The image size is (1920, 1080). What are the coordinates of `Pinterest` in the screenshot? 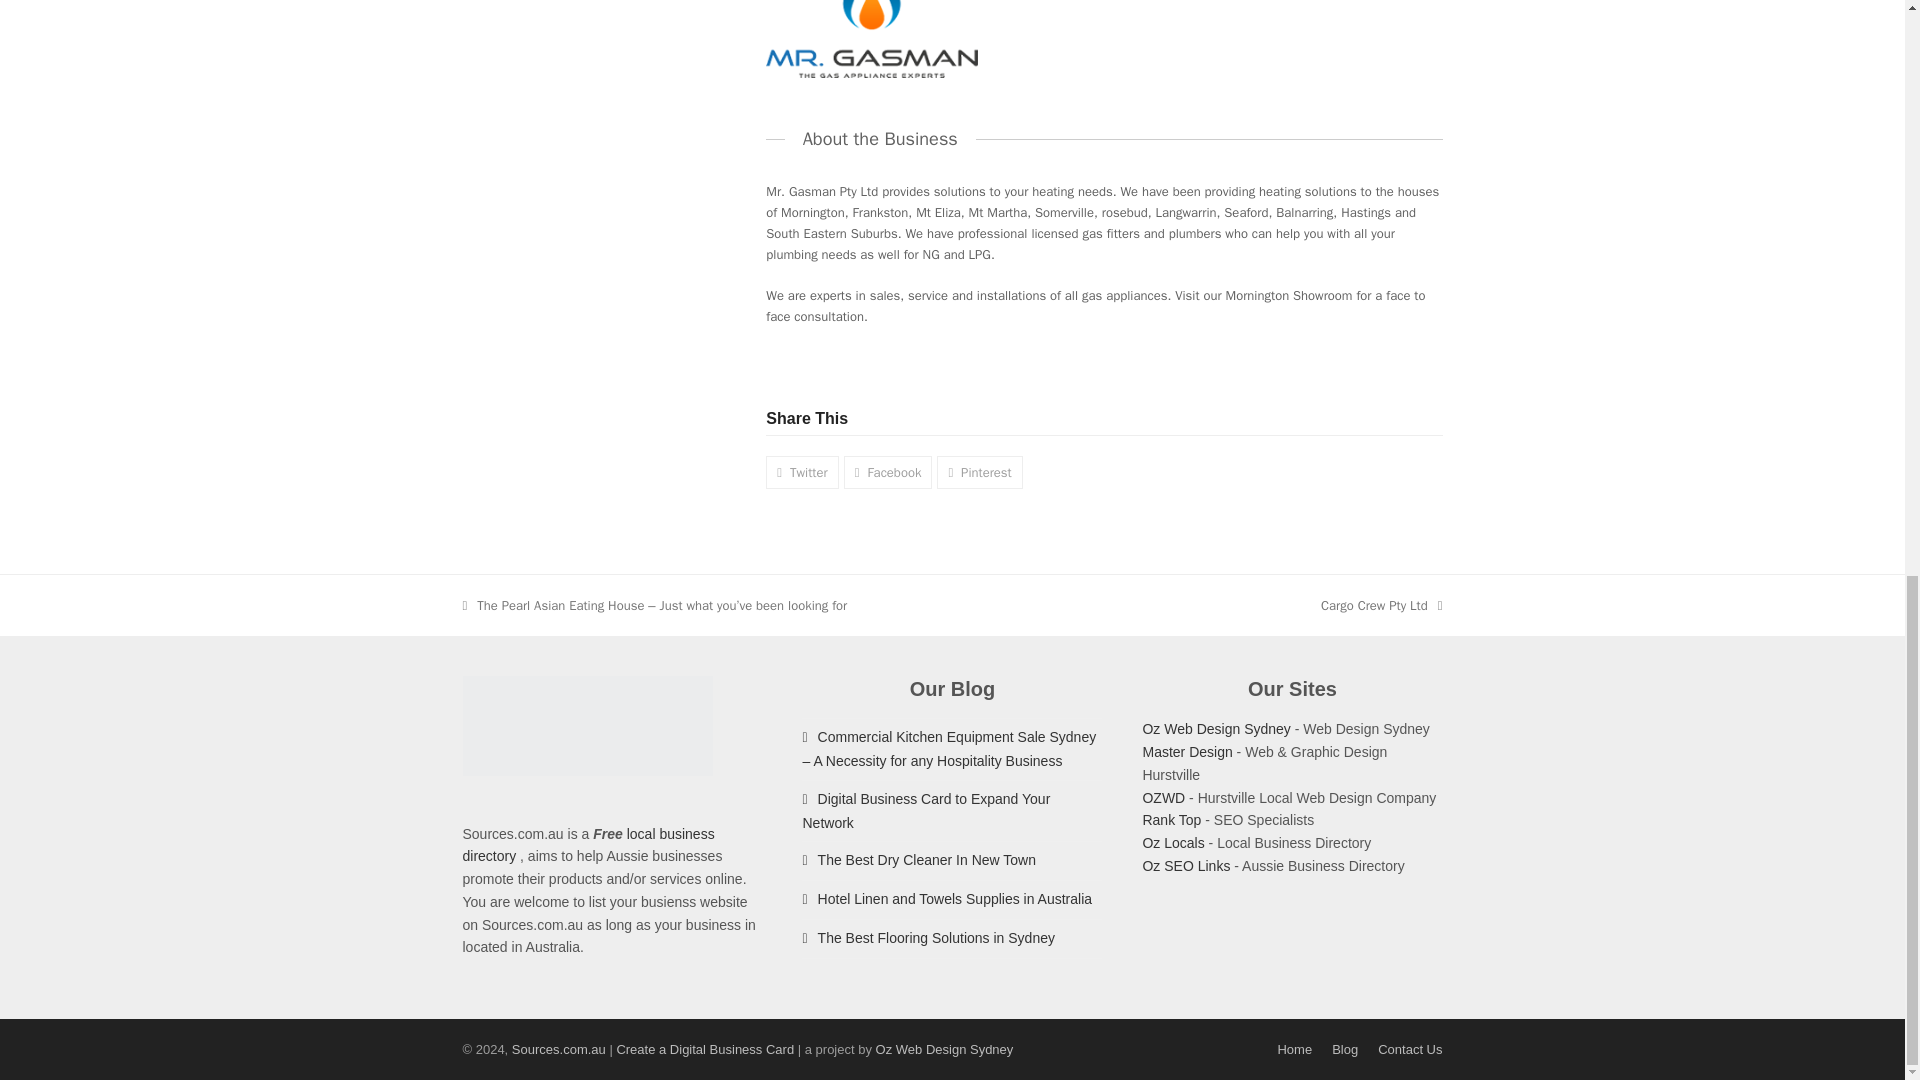 It's located at (978, 471).